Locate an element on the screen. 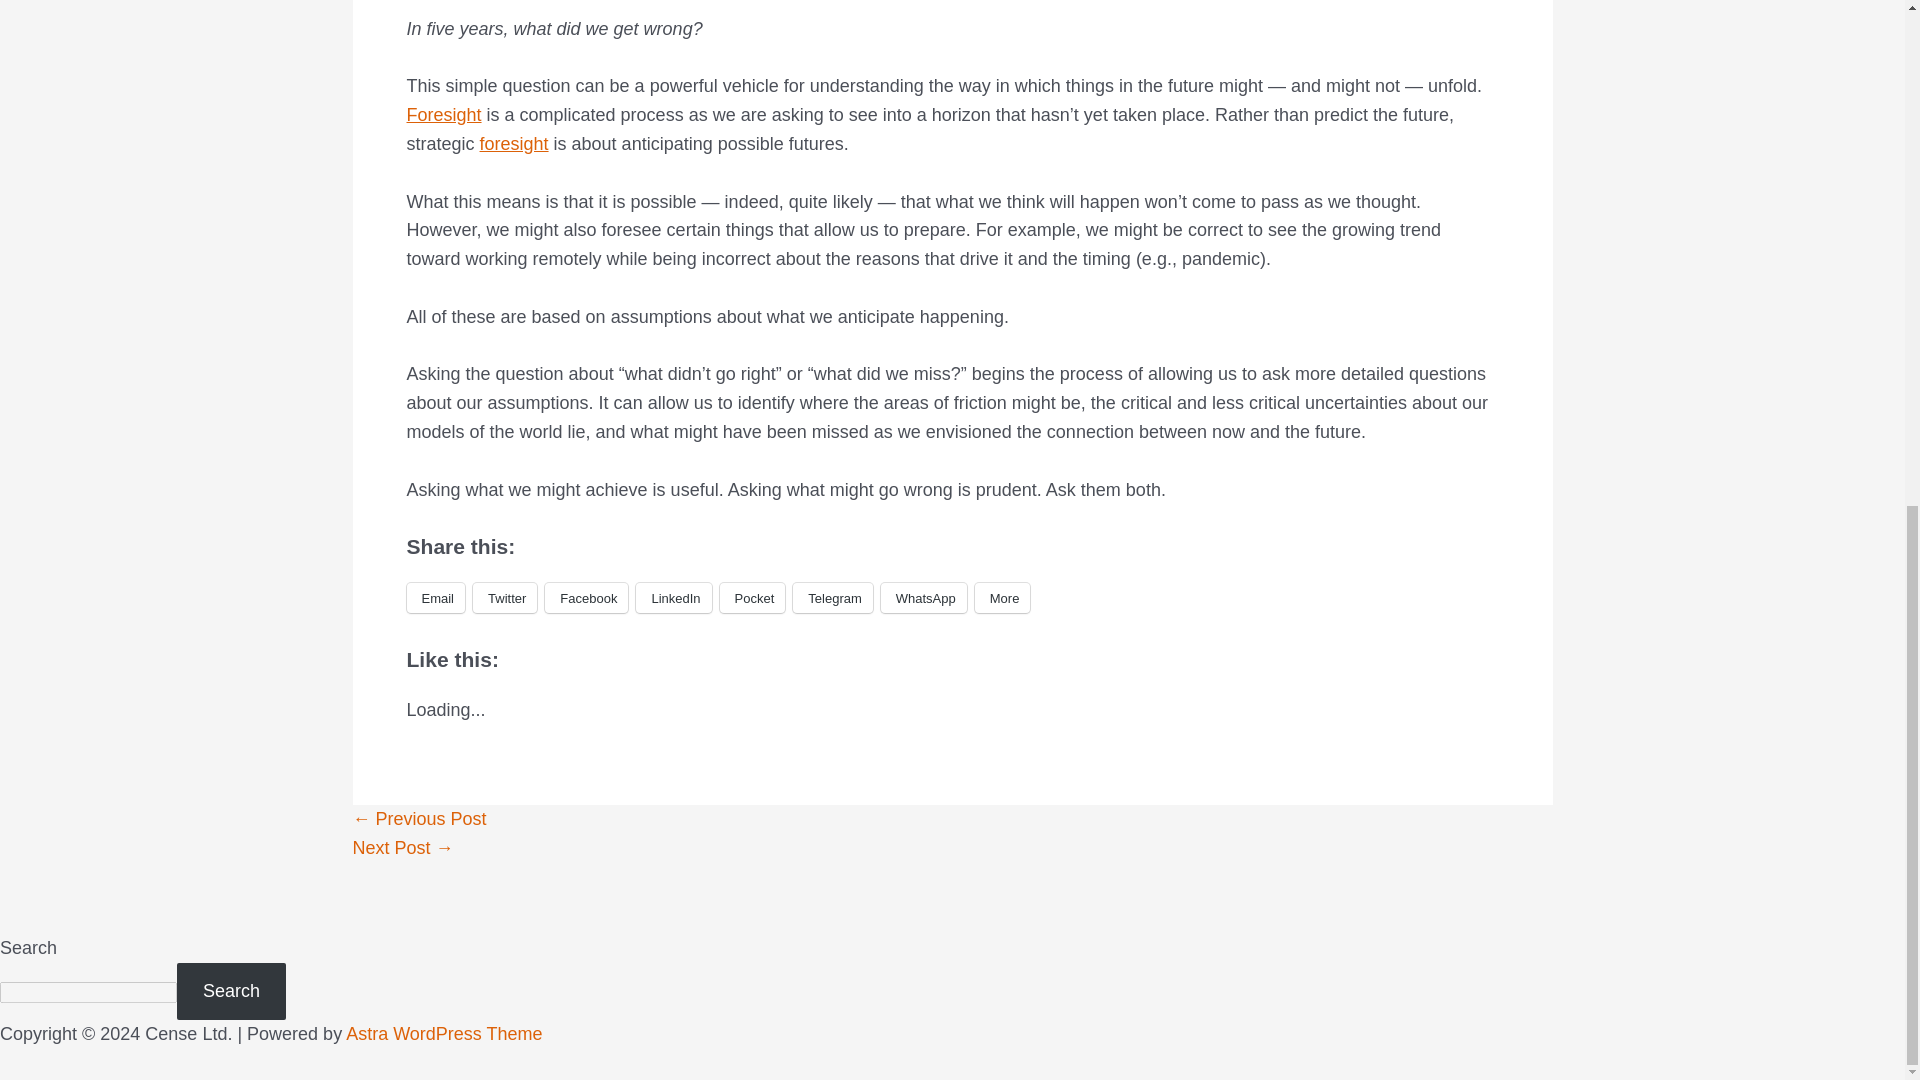 The image size is (1920, 1080). Click to share on Telegram is located at coordinates (832, 598).